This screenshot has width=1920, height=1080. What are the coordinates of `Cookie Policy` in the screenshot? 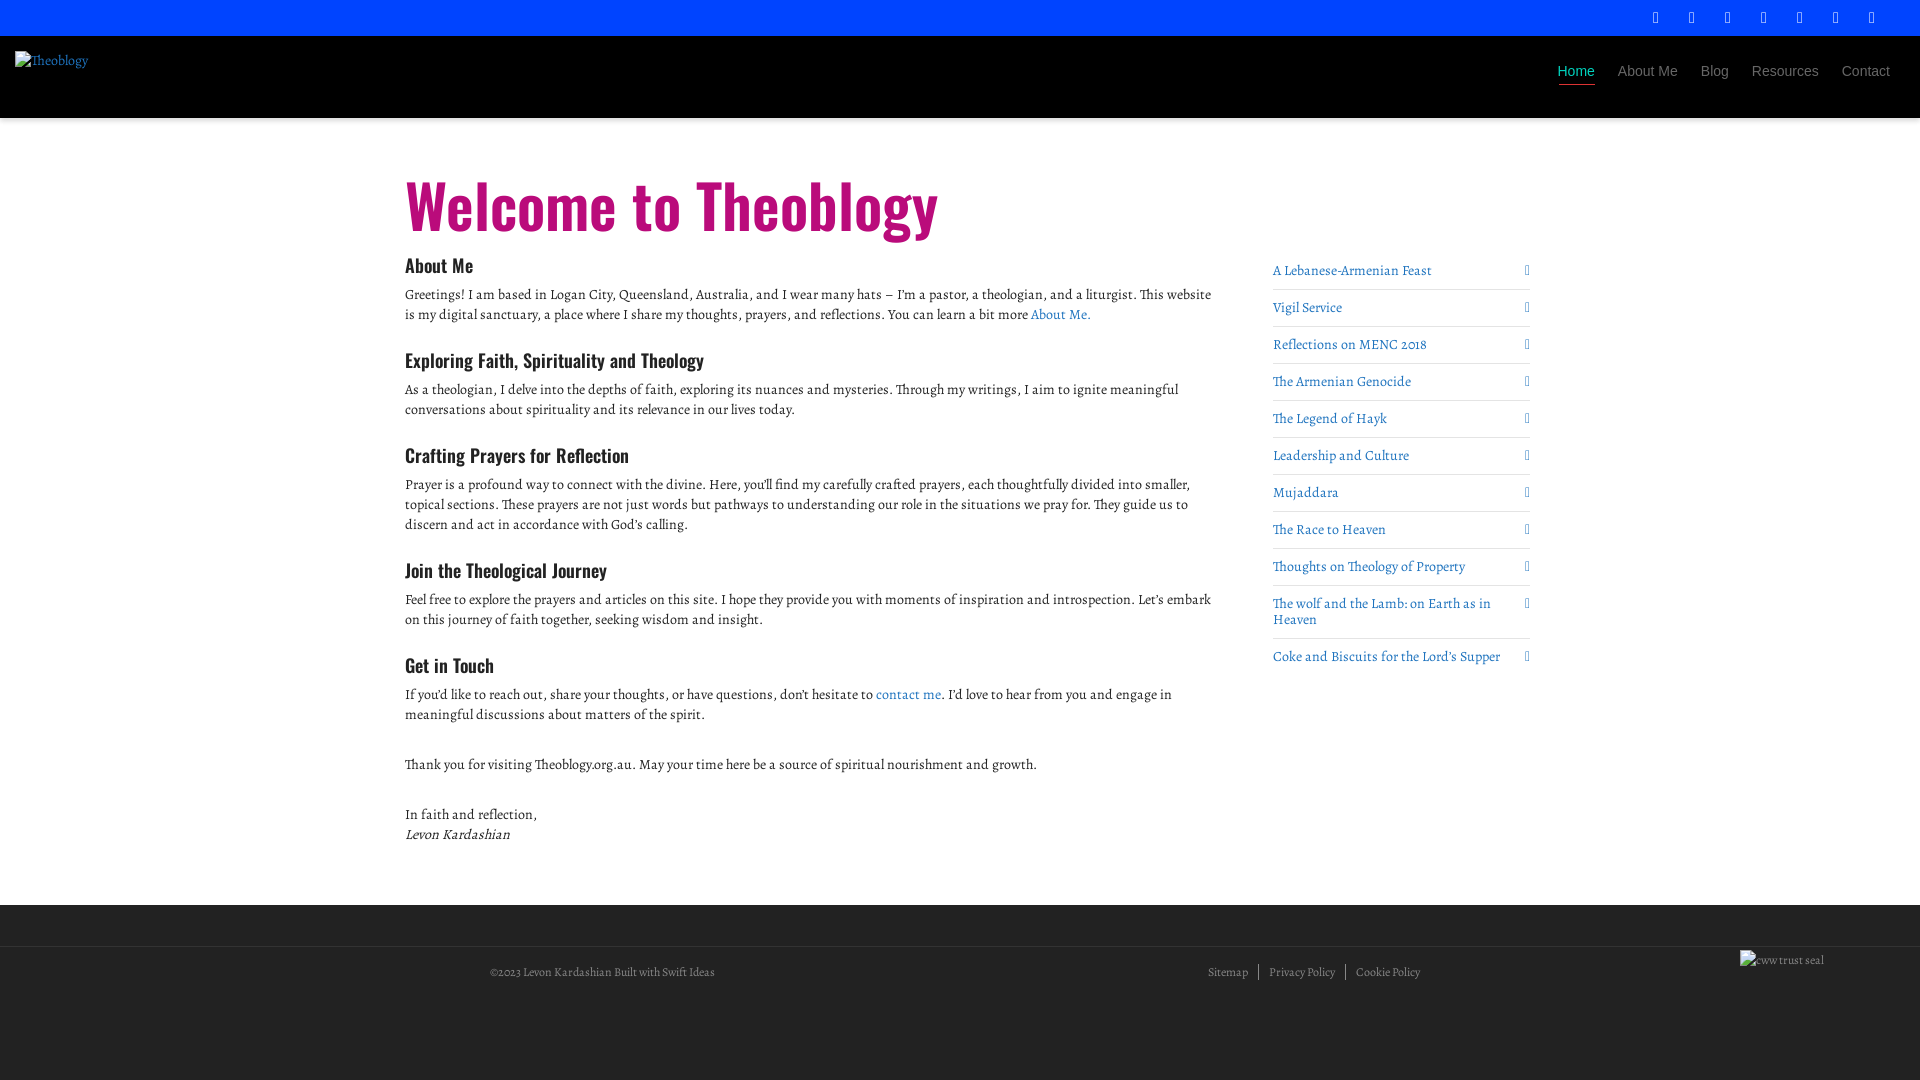 It's located at (1388, 972).